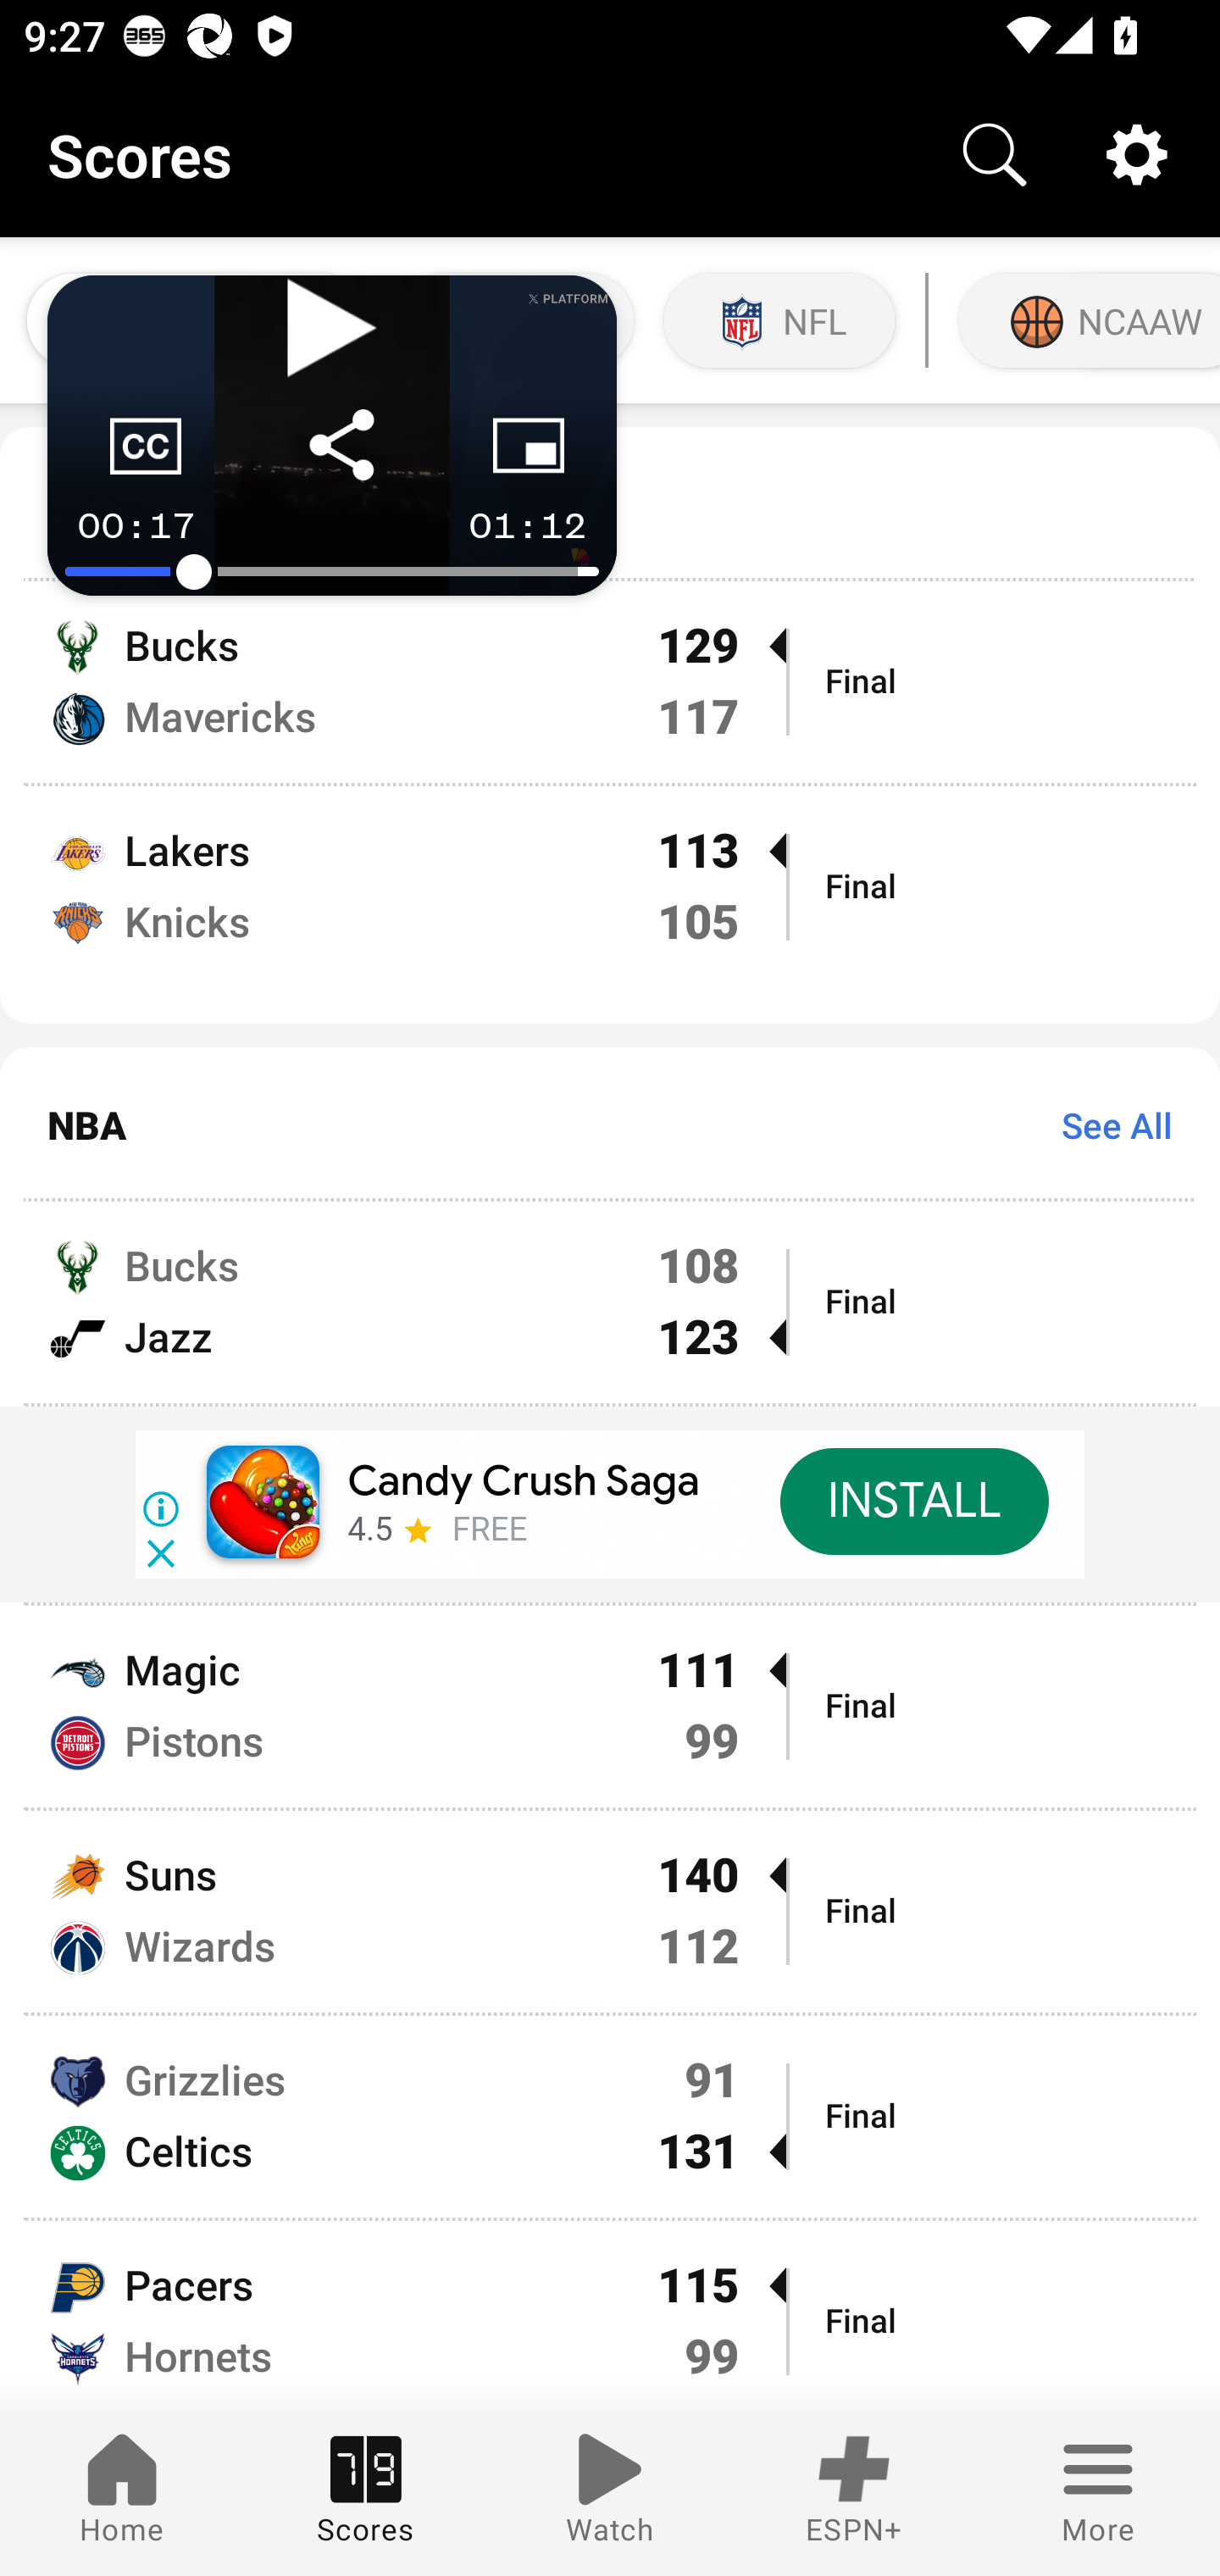 The width and height of the screenshot is (1220, 2576). What do you see at coordinates (854, 2493) in the screenshot?
I see `ESPN+` at bounding box center [854, 2493].